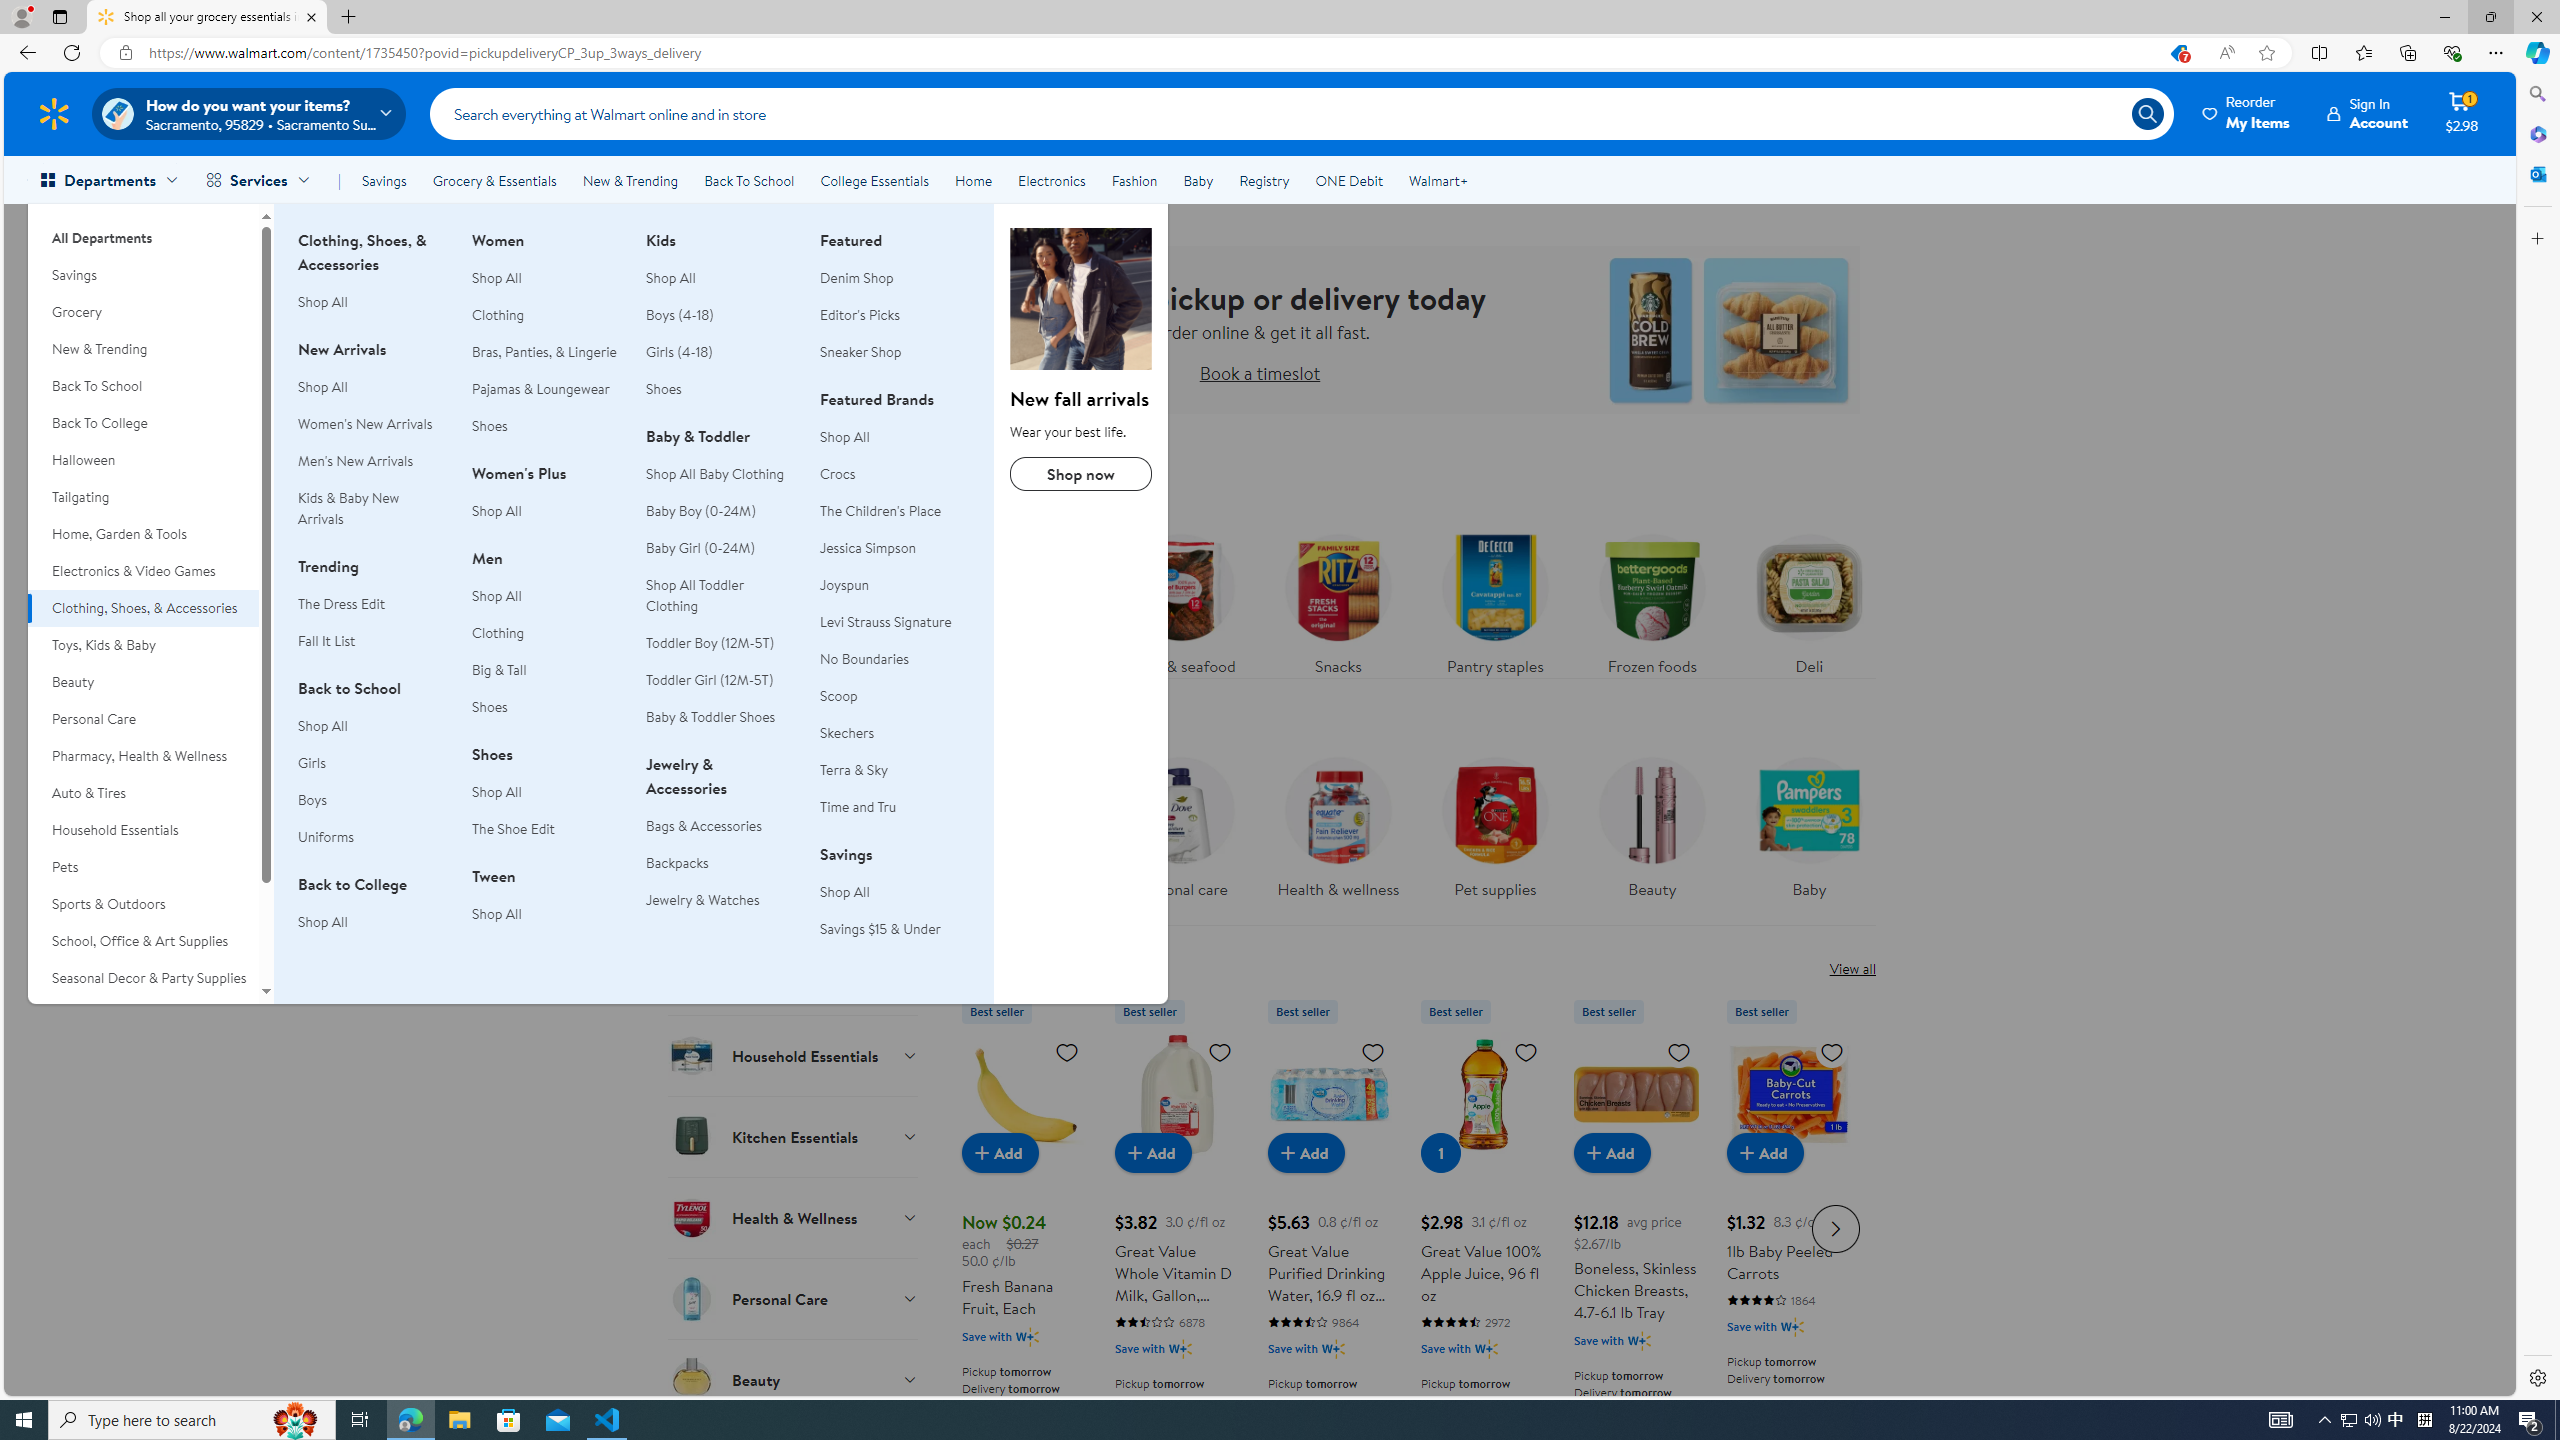 Image resolution: width=2560 pixels, height=1440 pixels. Describe the element at coordinates (1789, 1226) in the screenshot. I see `1lb Baby Peeled Carrots` at that location.